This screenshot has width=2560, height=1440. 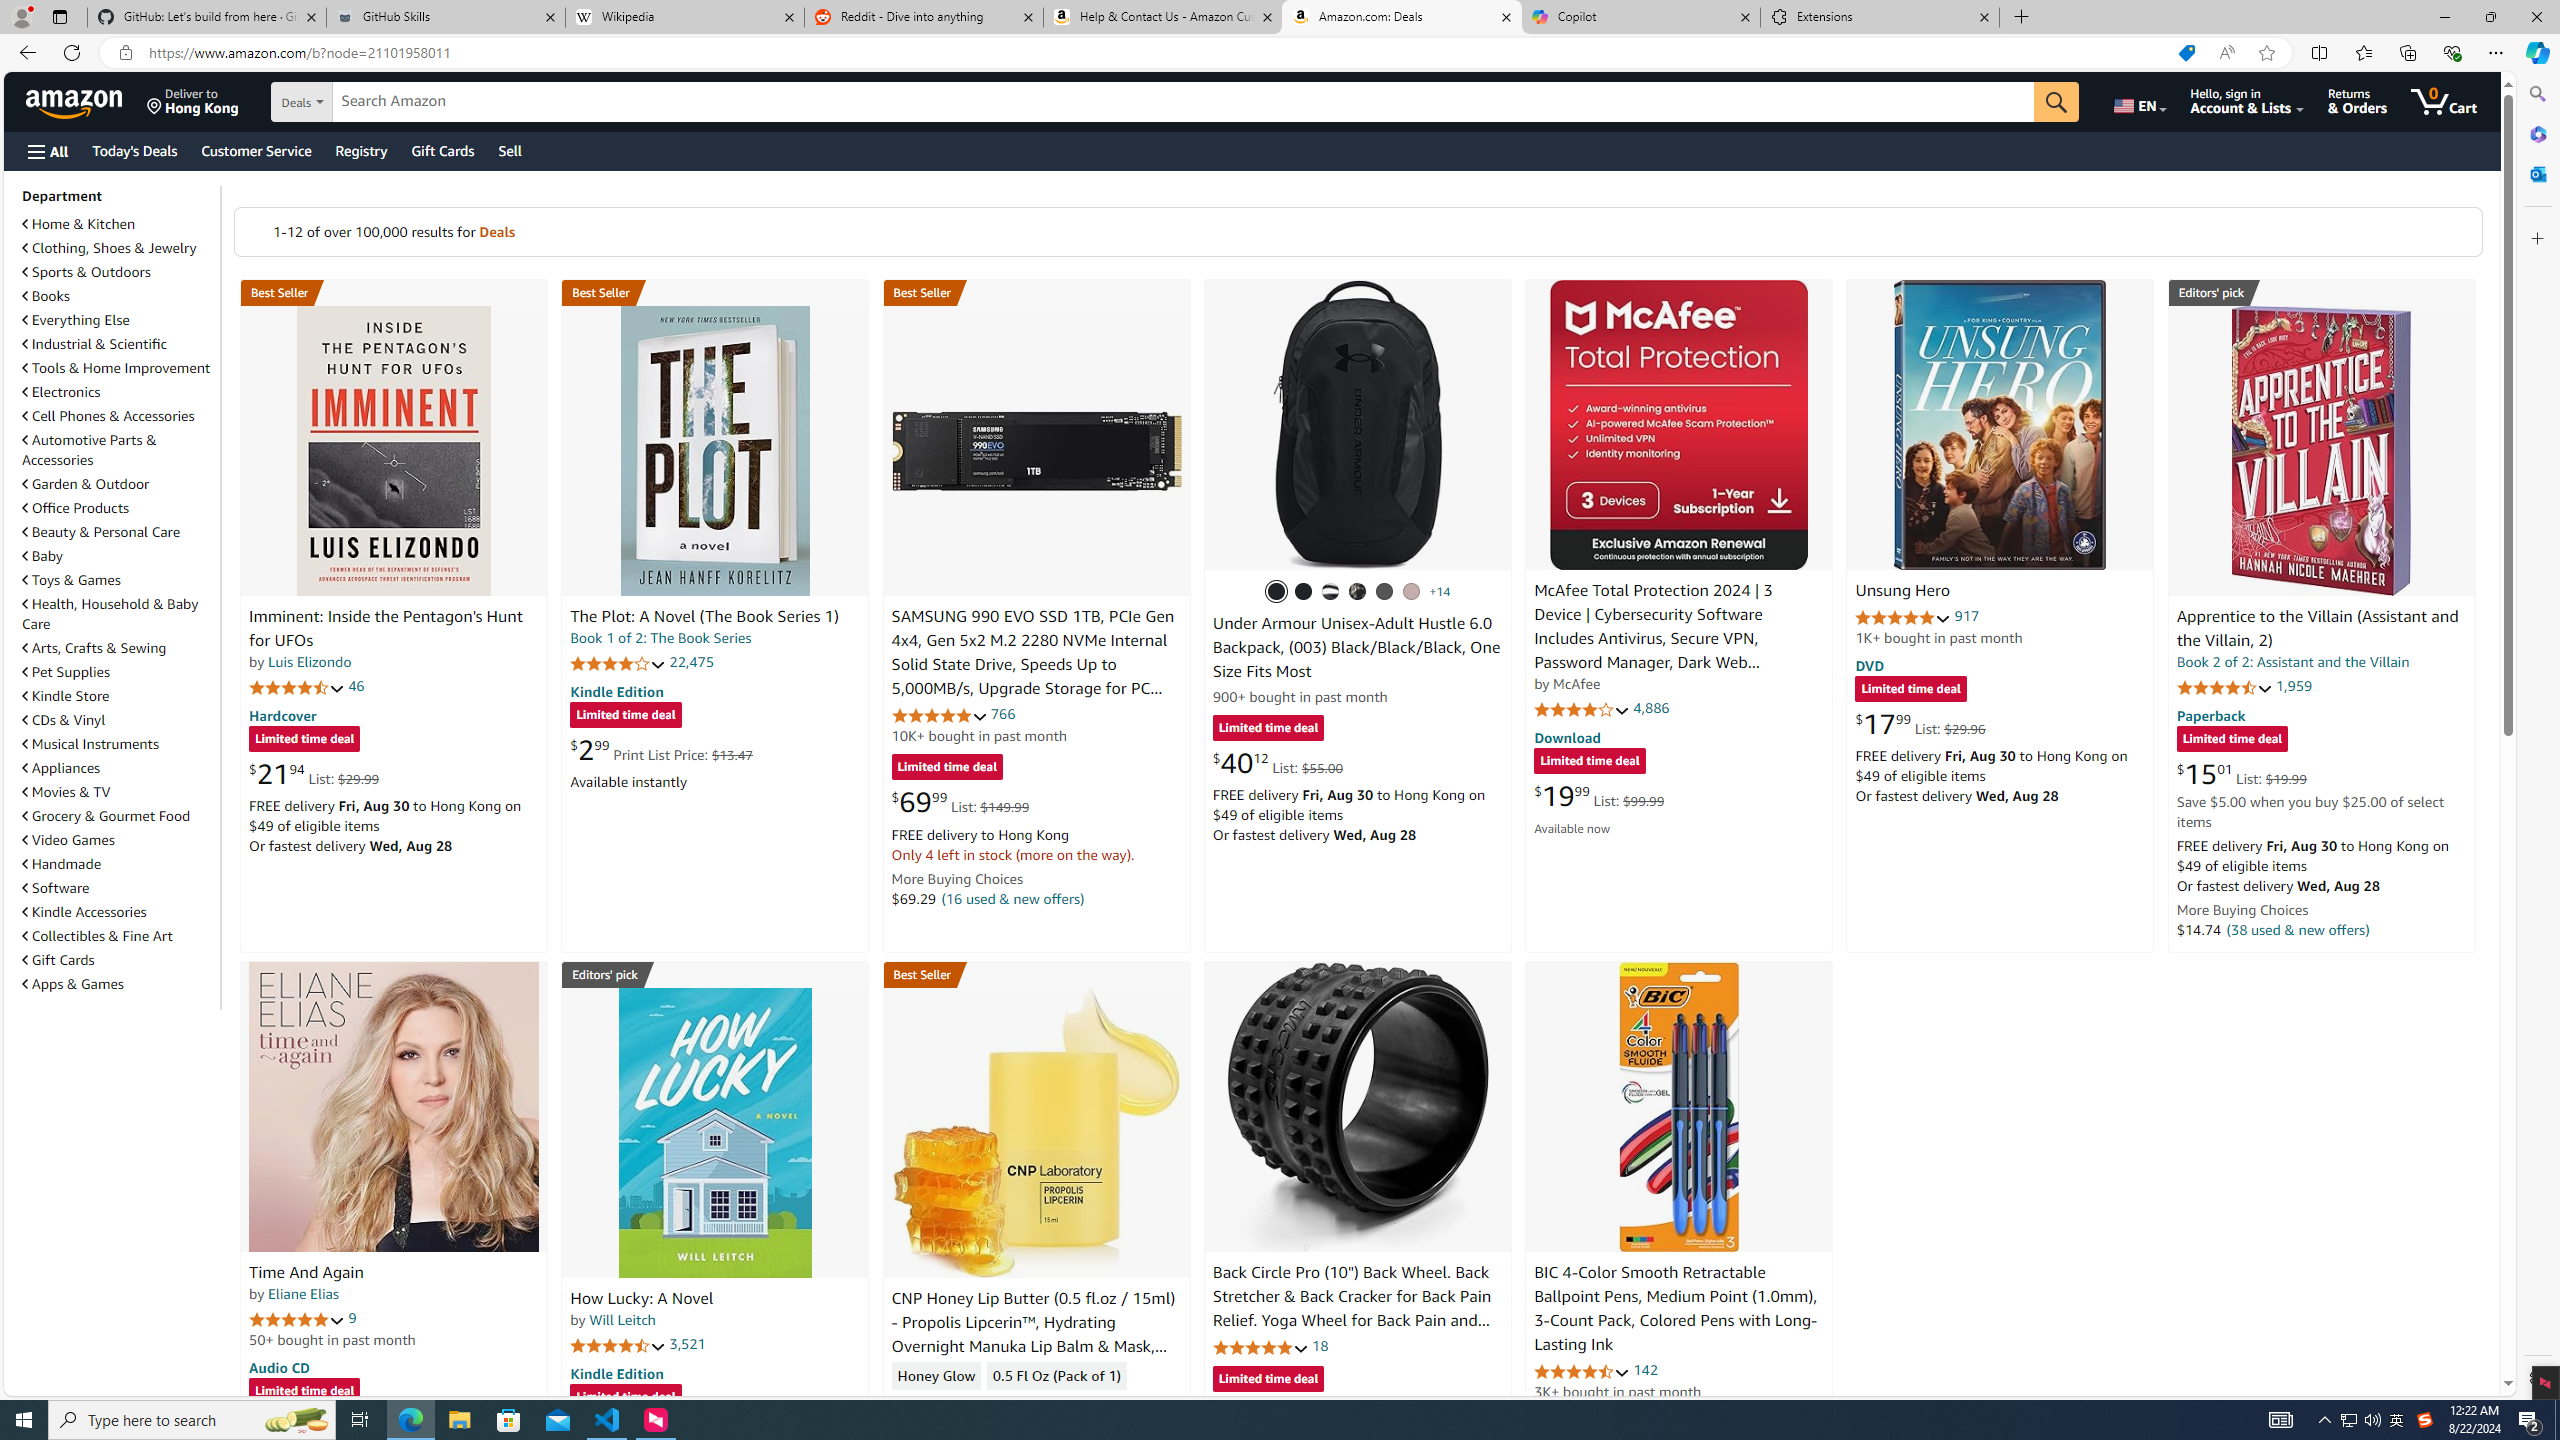 I want to click on Everything Else, so click(x=119, y=319).